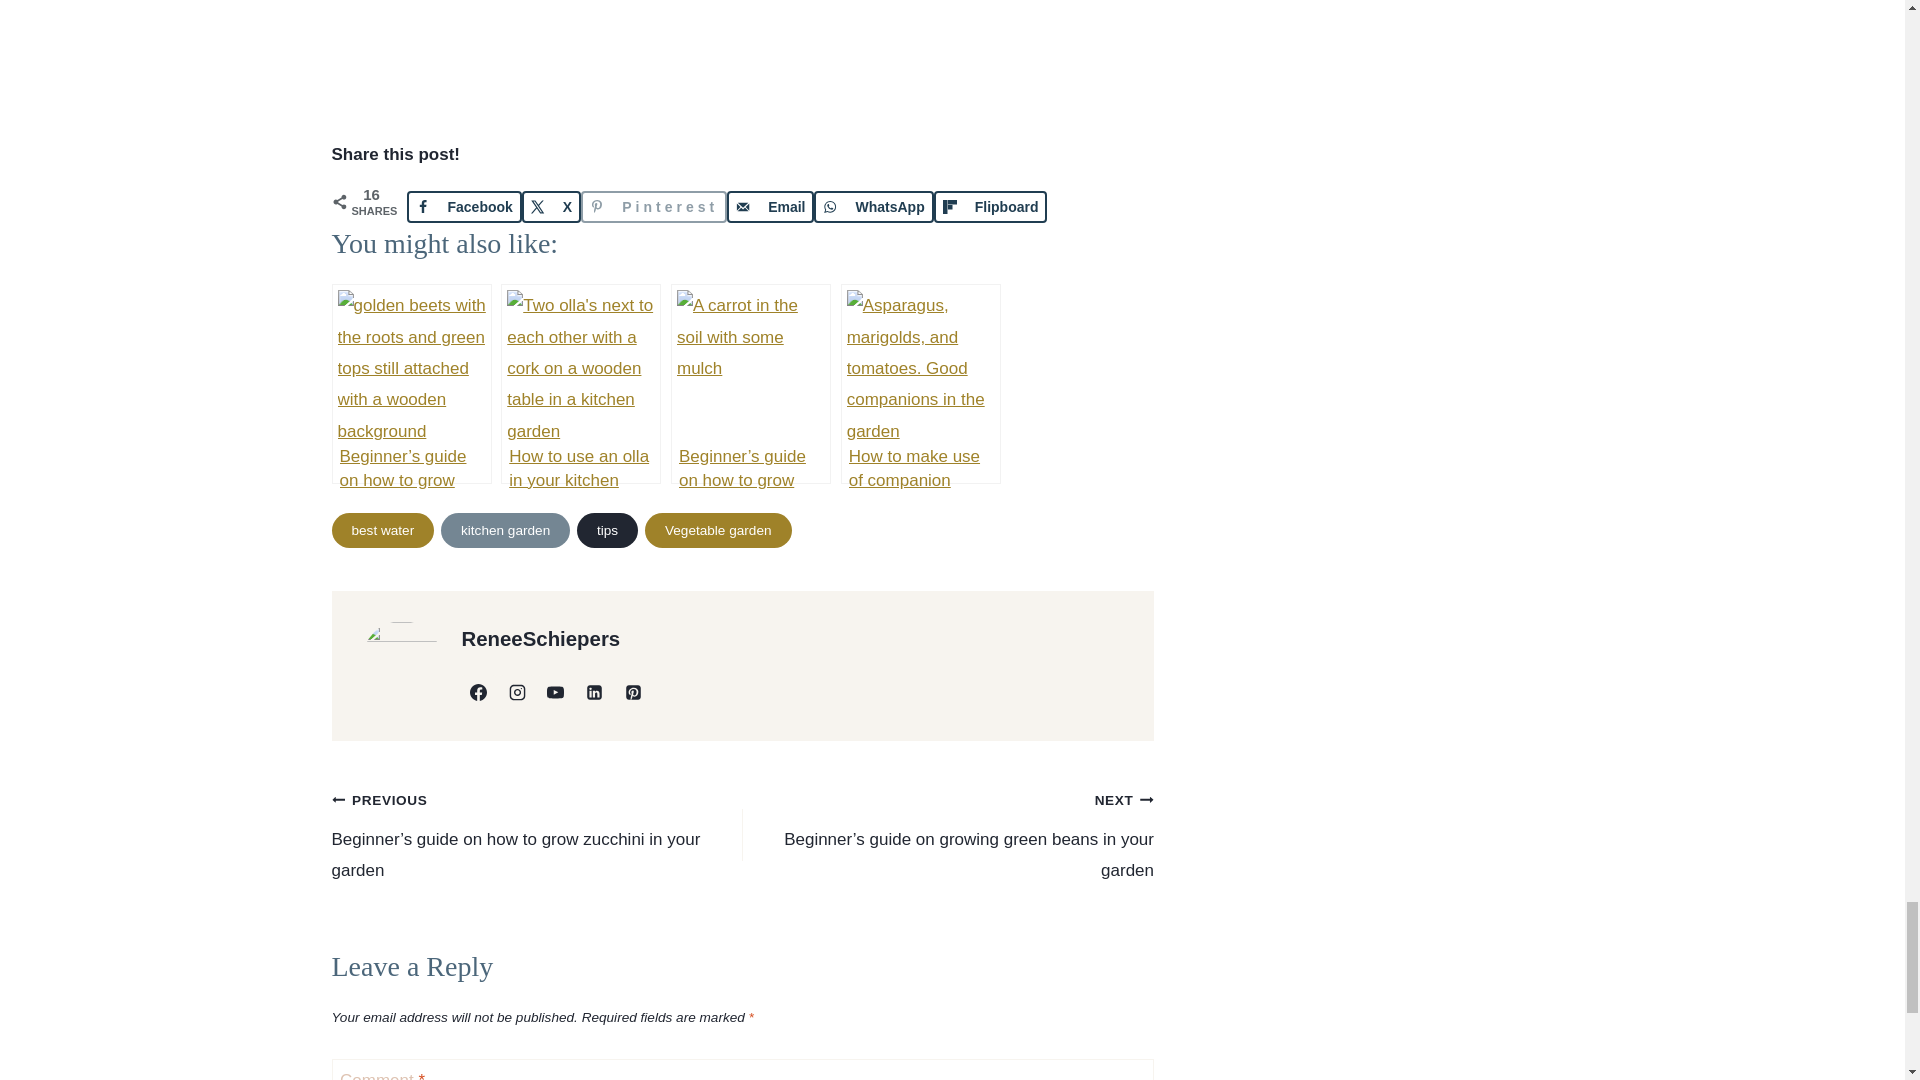 This screenshot has height=1080, width=1920. Describe the element at coordinates (506, 530) in the screenshot. I see `kitchen garden` at that location.